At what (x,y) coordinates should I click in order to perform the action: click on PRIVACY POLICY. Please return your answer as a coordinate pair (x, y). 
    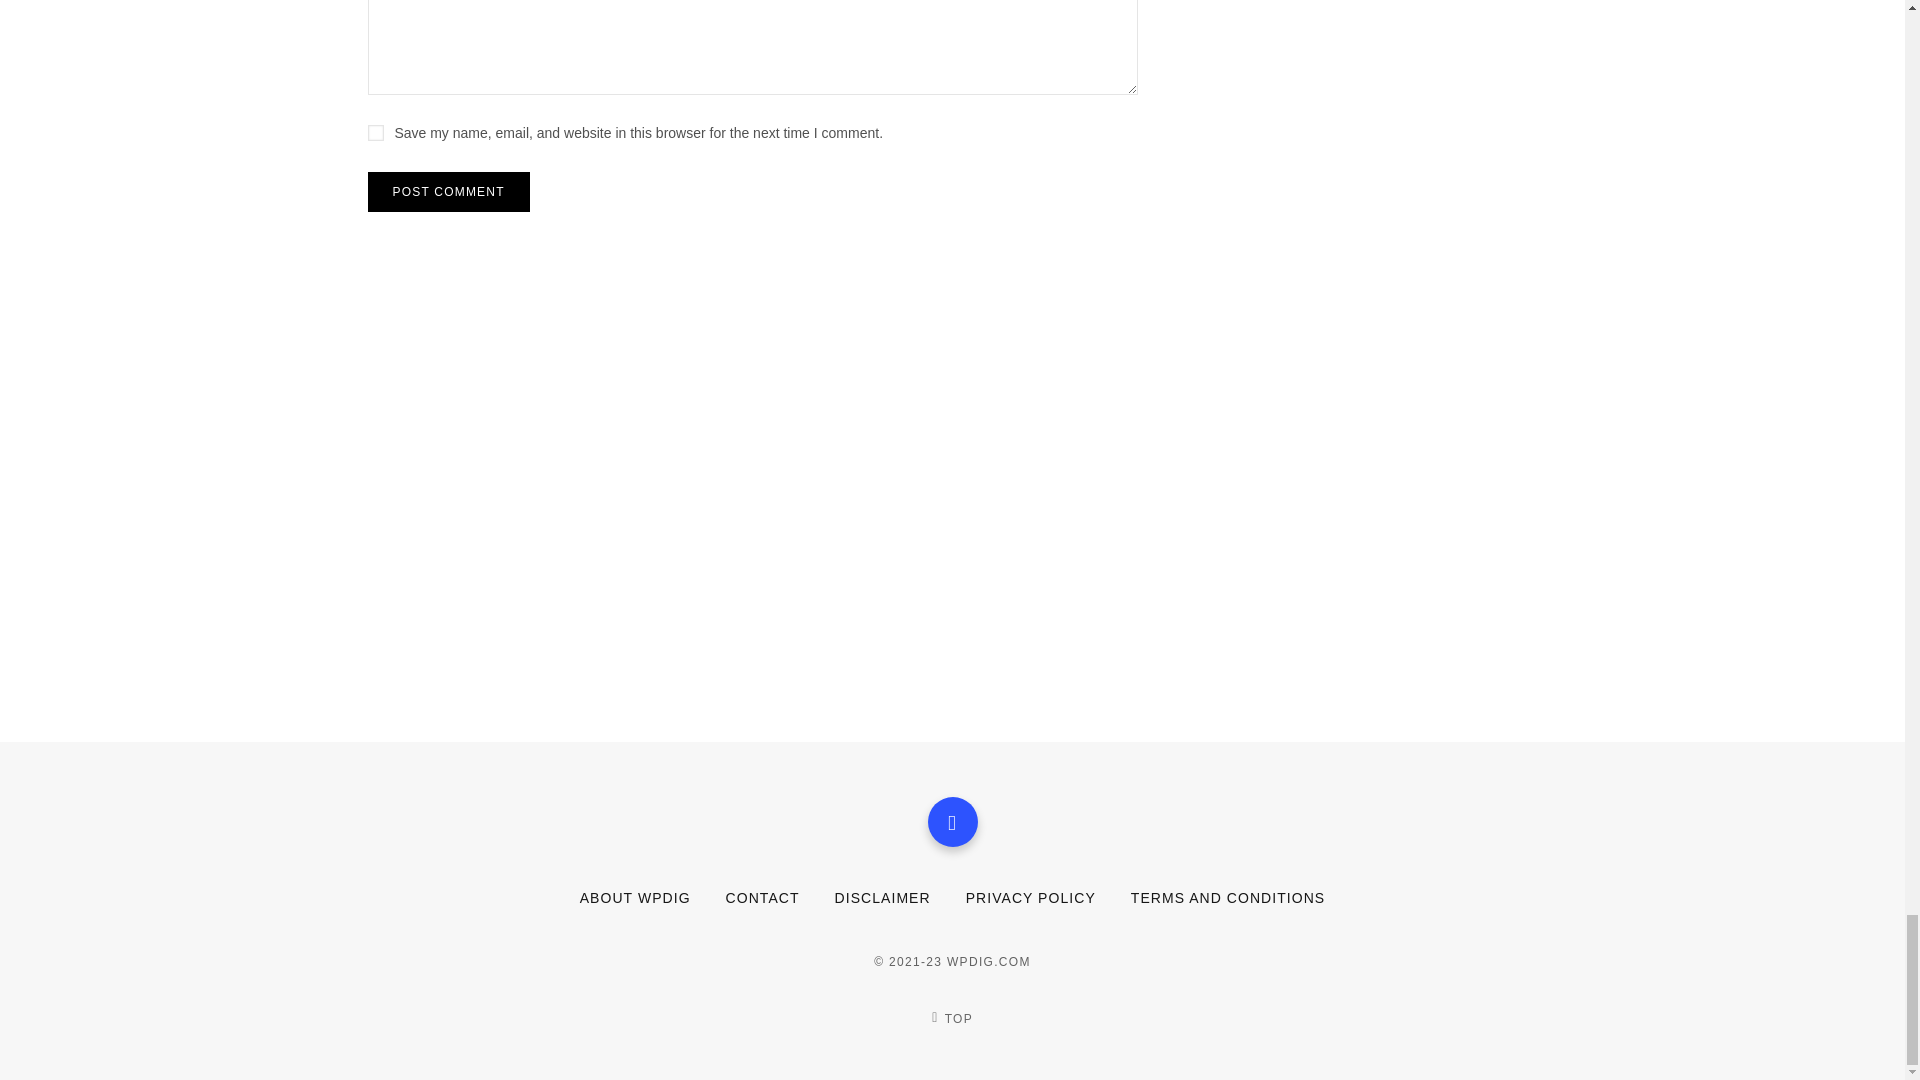
    Looking at the image, I should click on (1030, 898).